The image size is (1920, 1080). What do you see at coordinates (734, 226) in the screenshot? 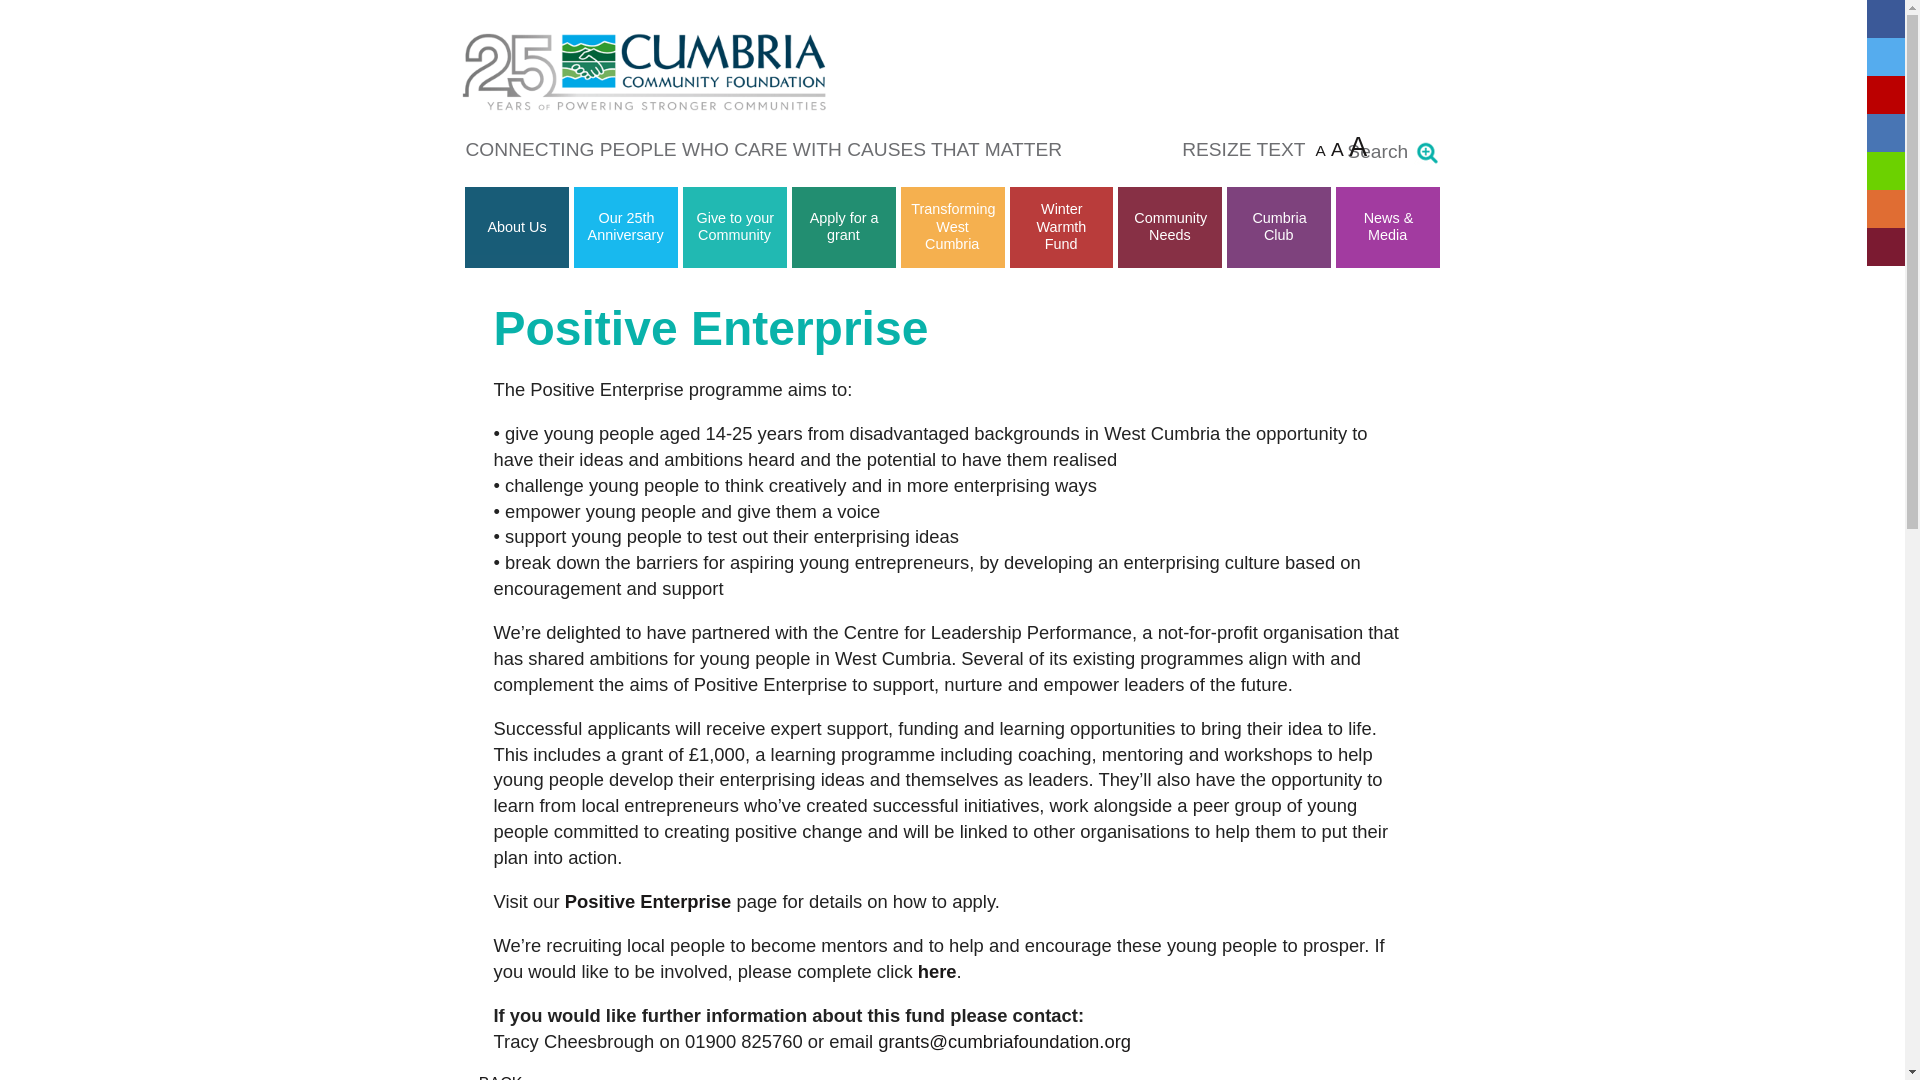
I see `Give to your Community` at bounding box center [734, 226].